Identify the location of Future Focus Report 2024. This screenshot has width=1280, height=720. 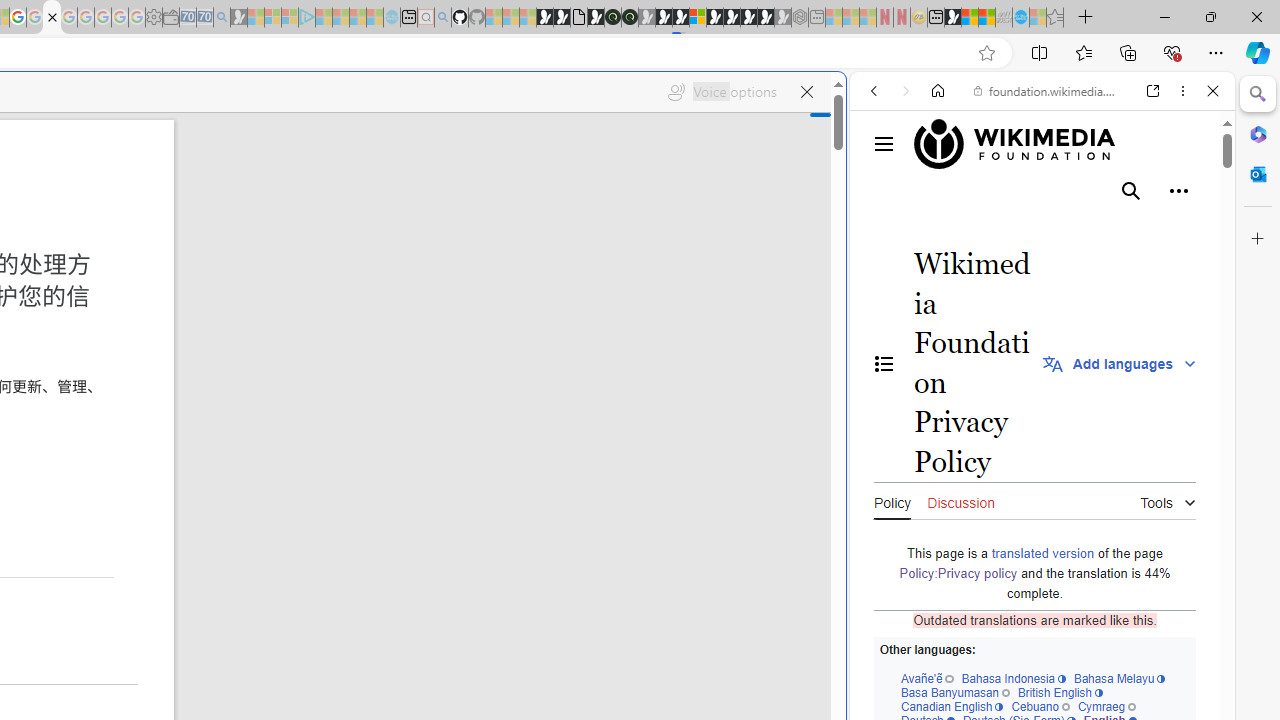
(630, 18).